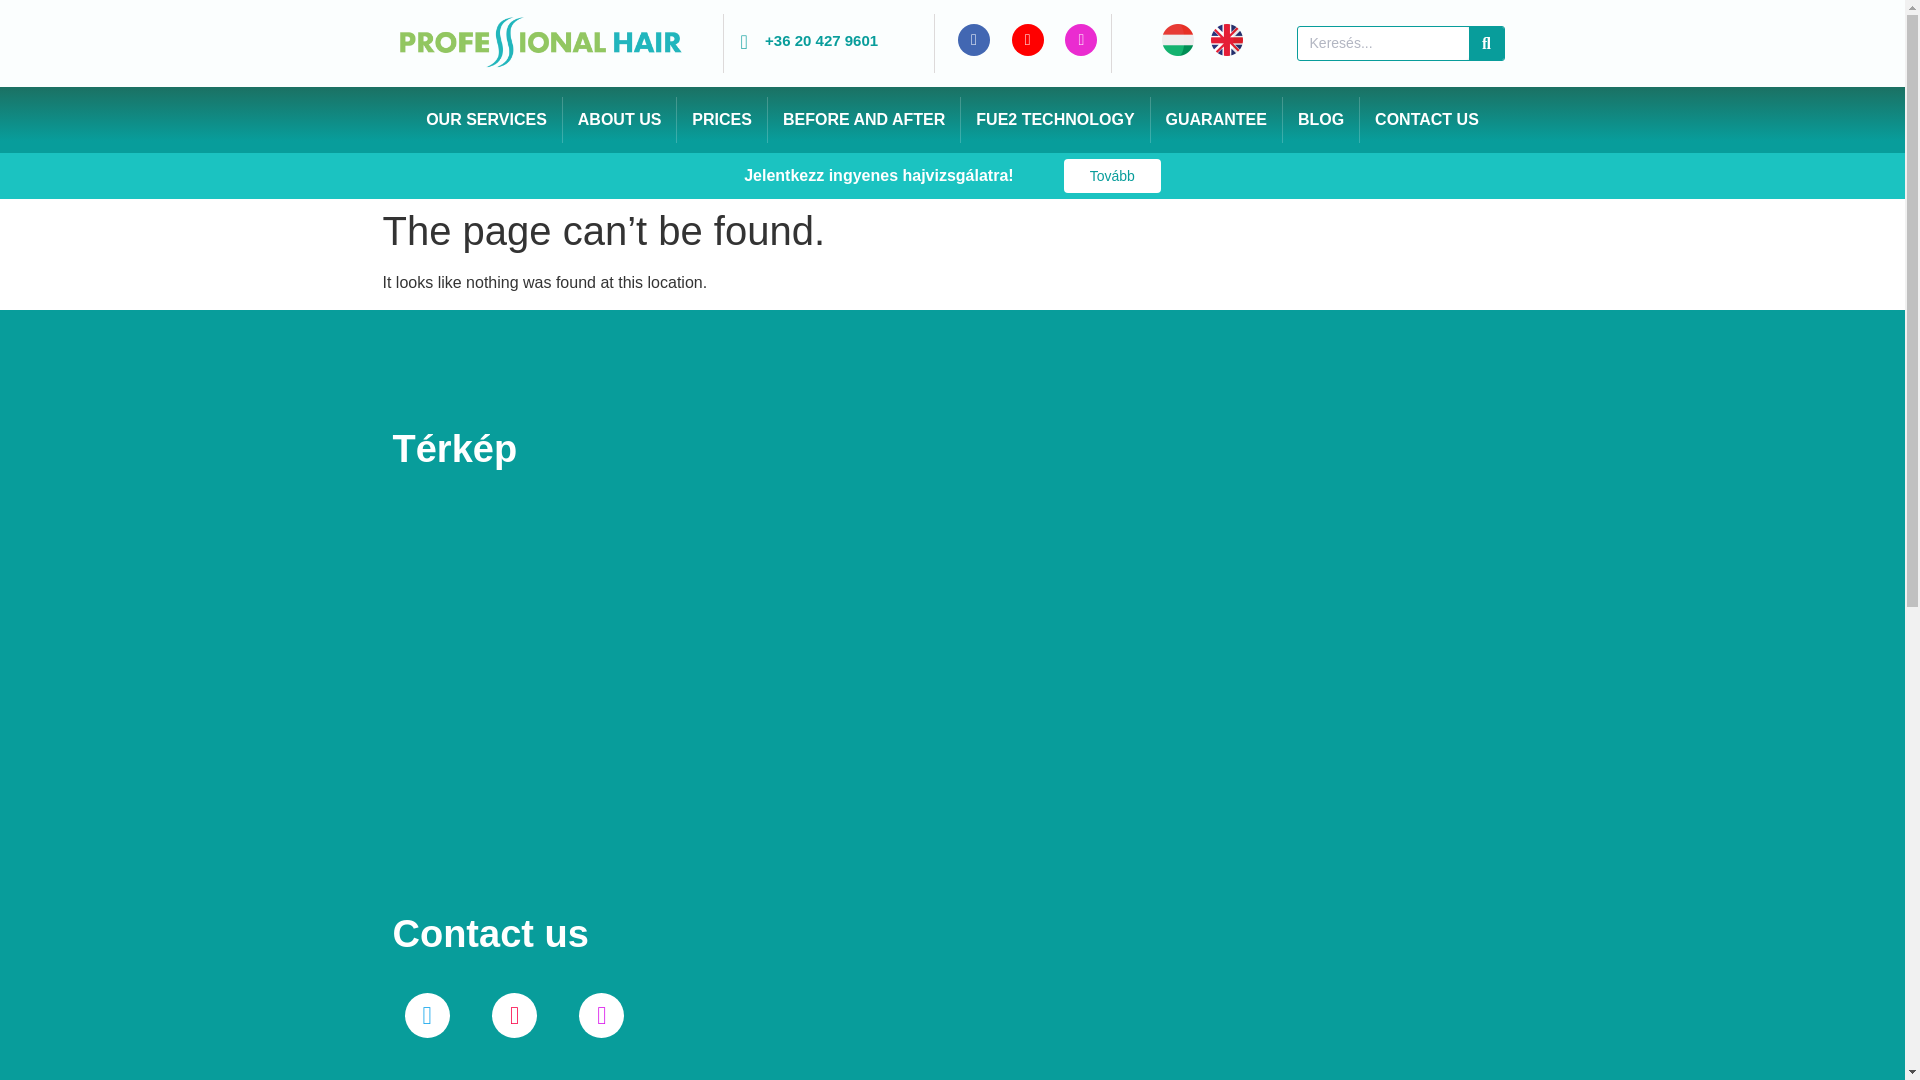 This screenshot has width=1920, height=1080. What do you see at coordinates (1054, 120) in the screenshot?
I see `FUE2 TECHNOLOGY` at bounding box center [1054, 120].